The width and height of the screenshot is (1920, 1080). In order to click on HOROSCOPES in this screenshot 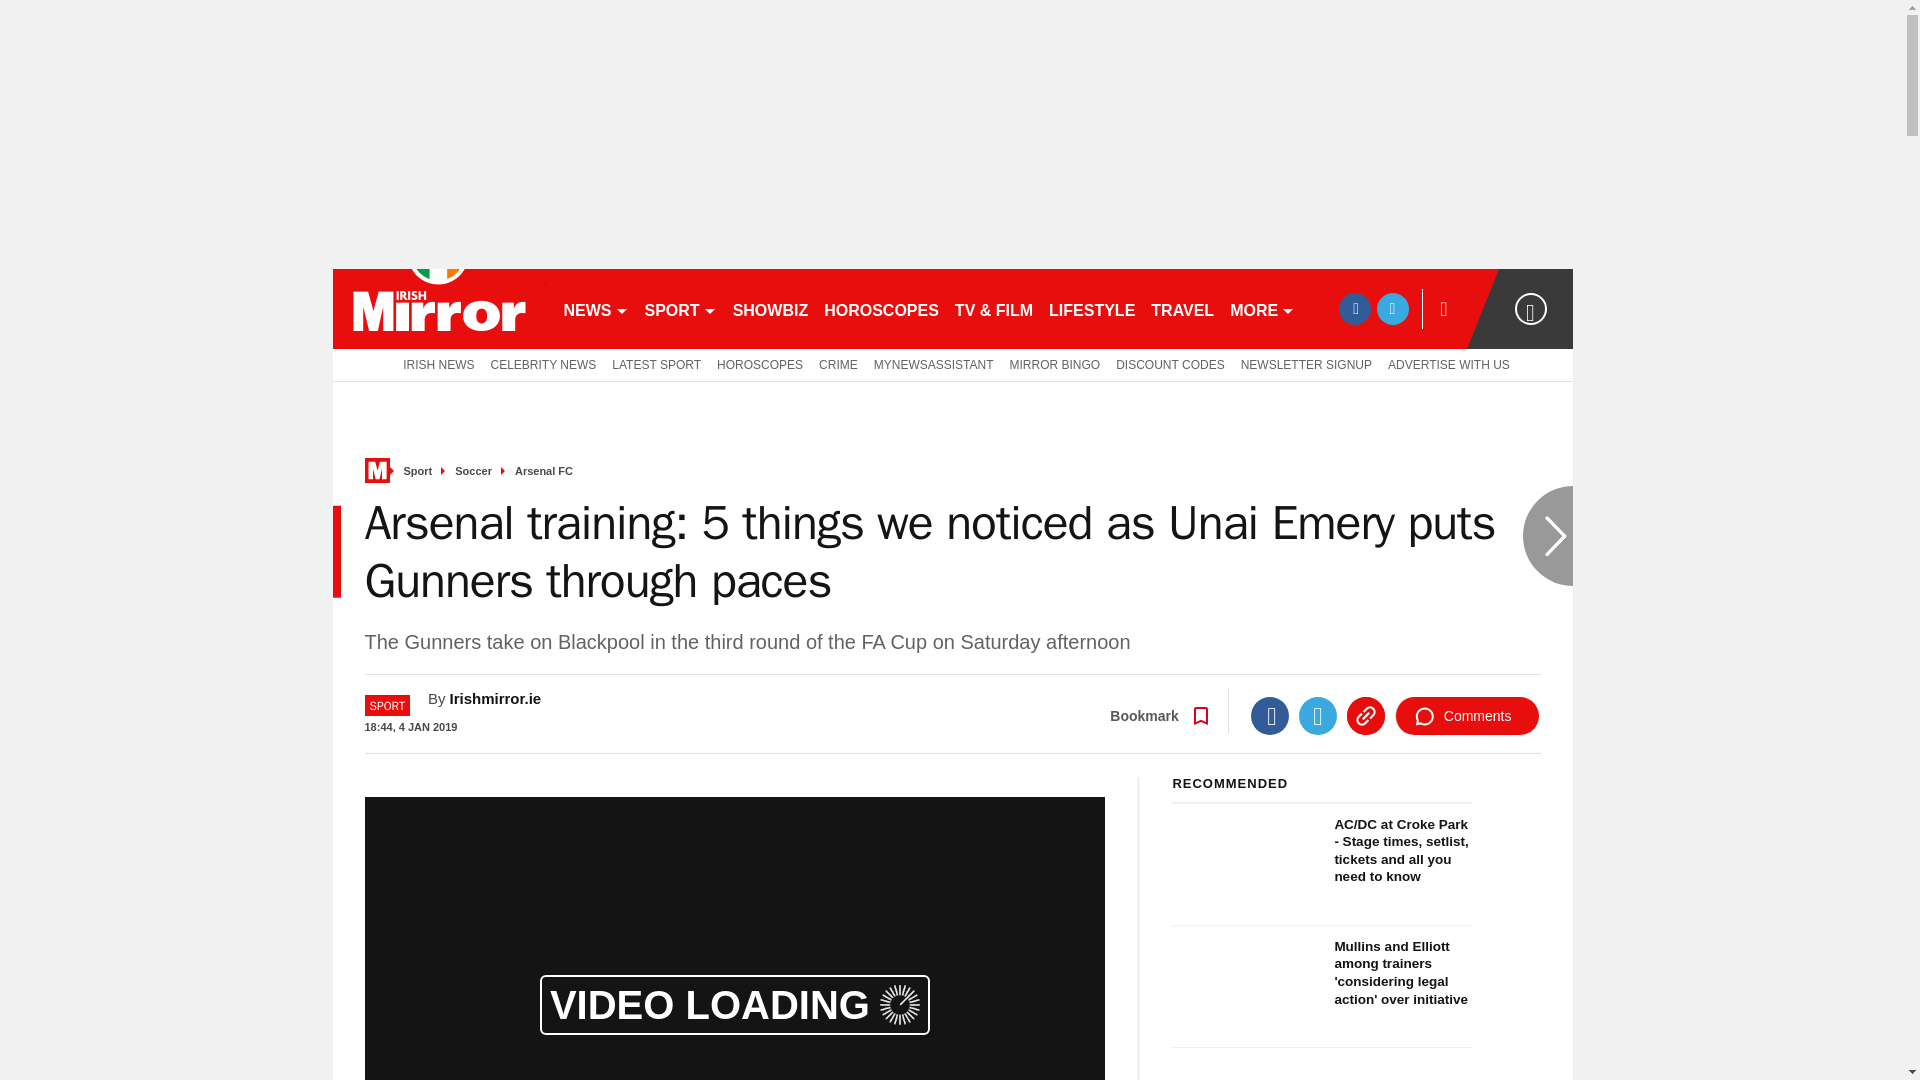, I will do `click(759, 364)`.